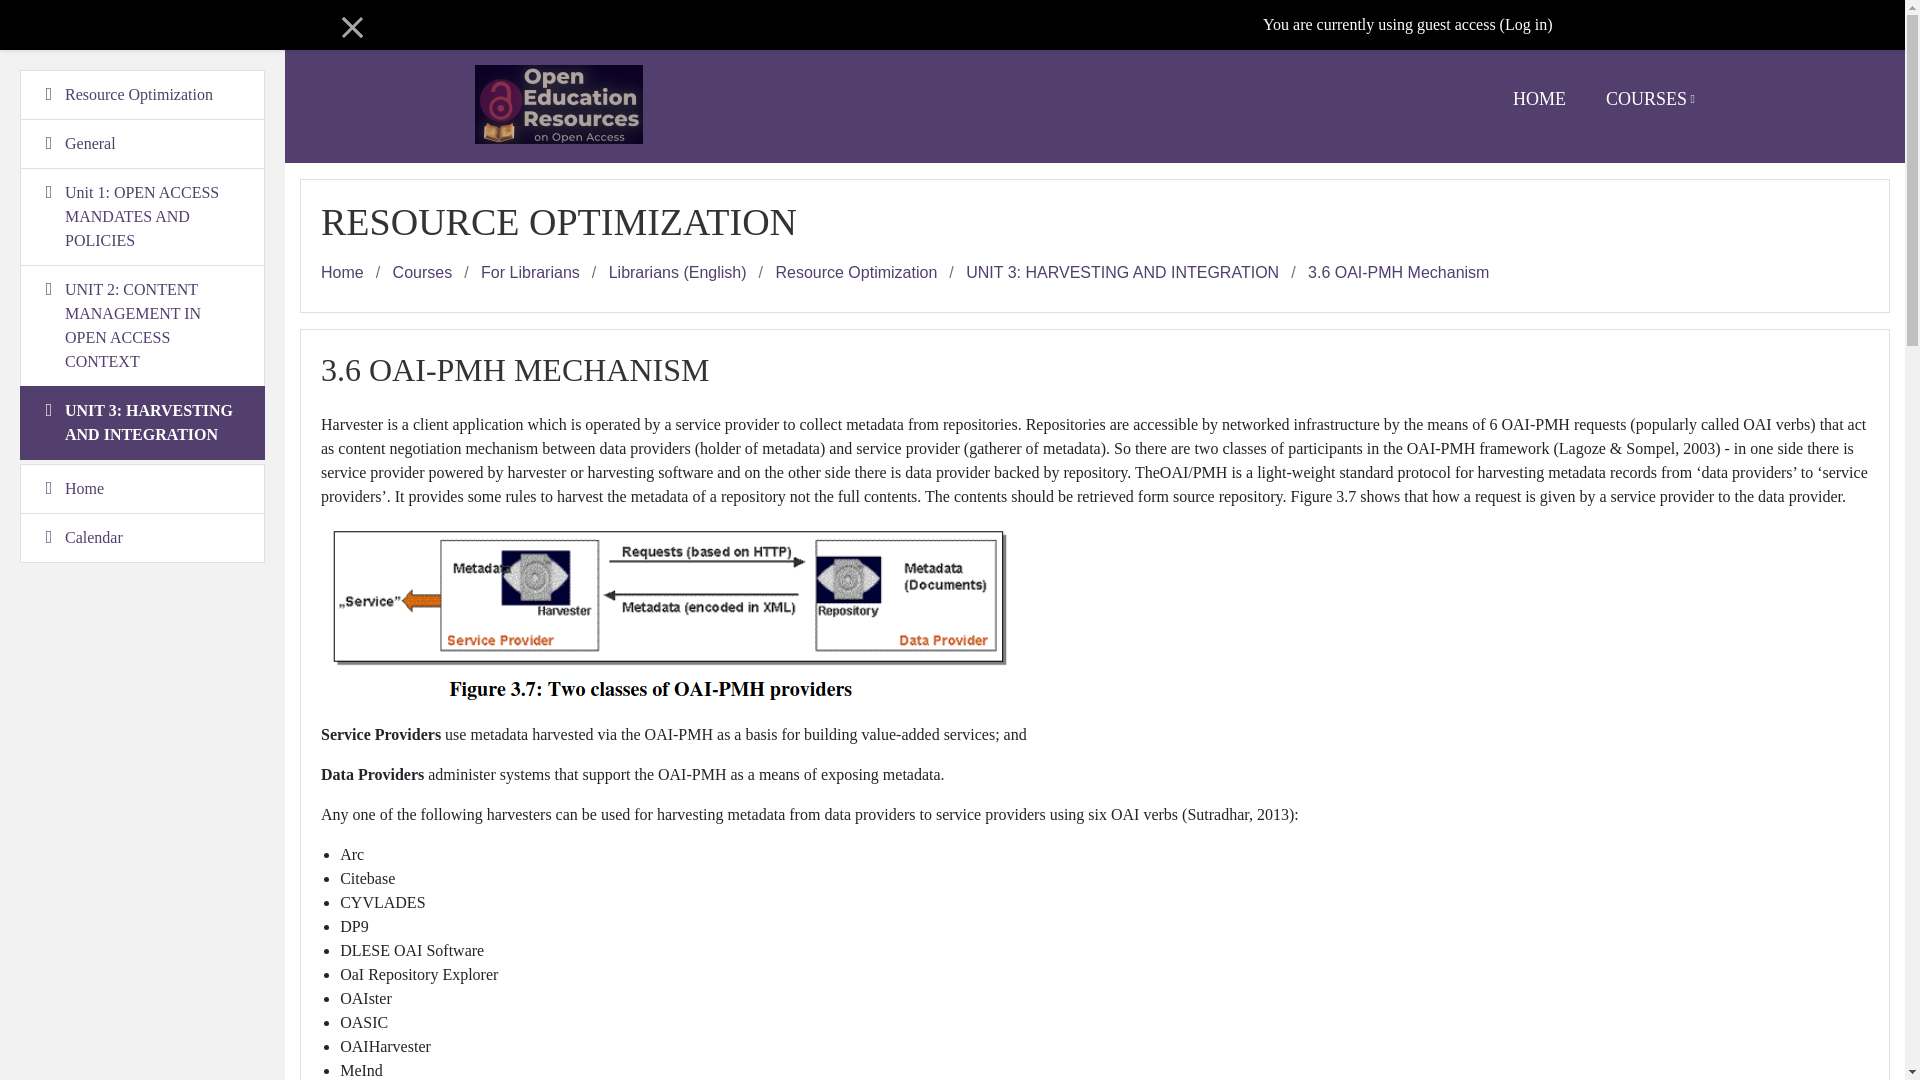 The width and height of the screenshot is (1920, 1080). Describe the element at coordinates (1526, 24) in the screenshot. I see `Log in` at that location.